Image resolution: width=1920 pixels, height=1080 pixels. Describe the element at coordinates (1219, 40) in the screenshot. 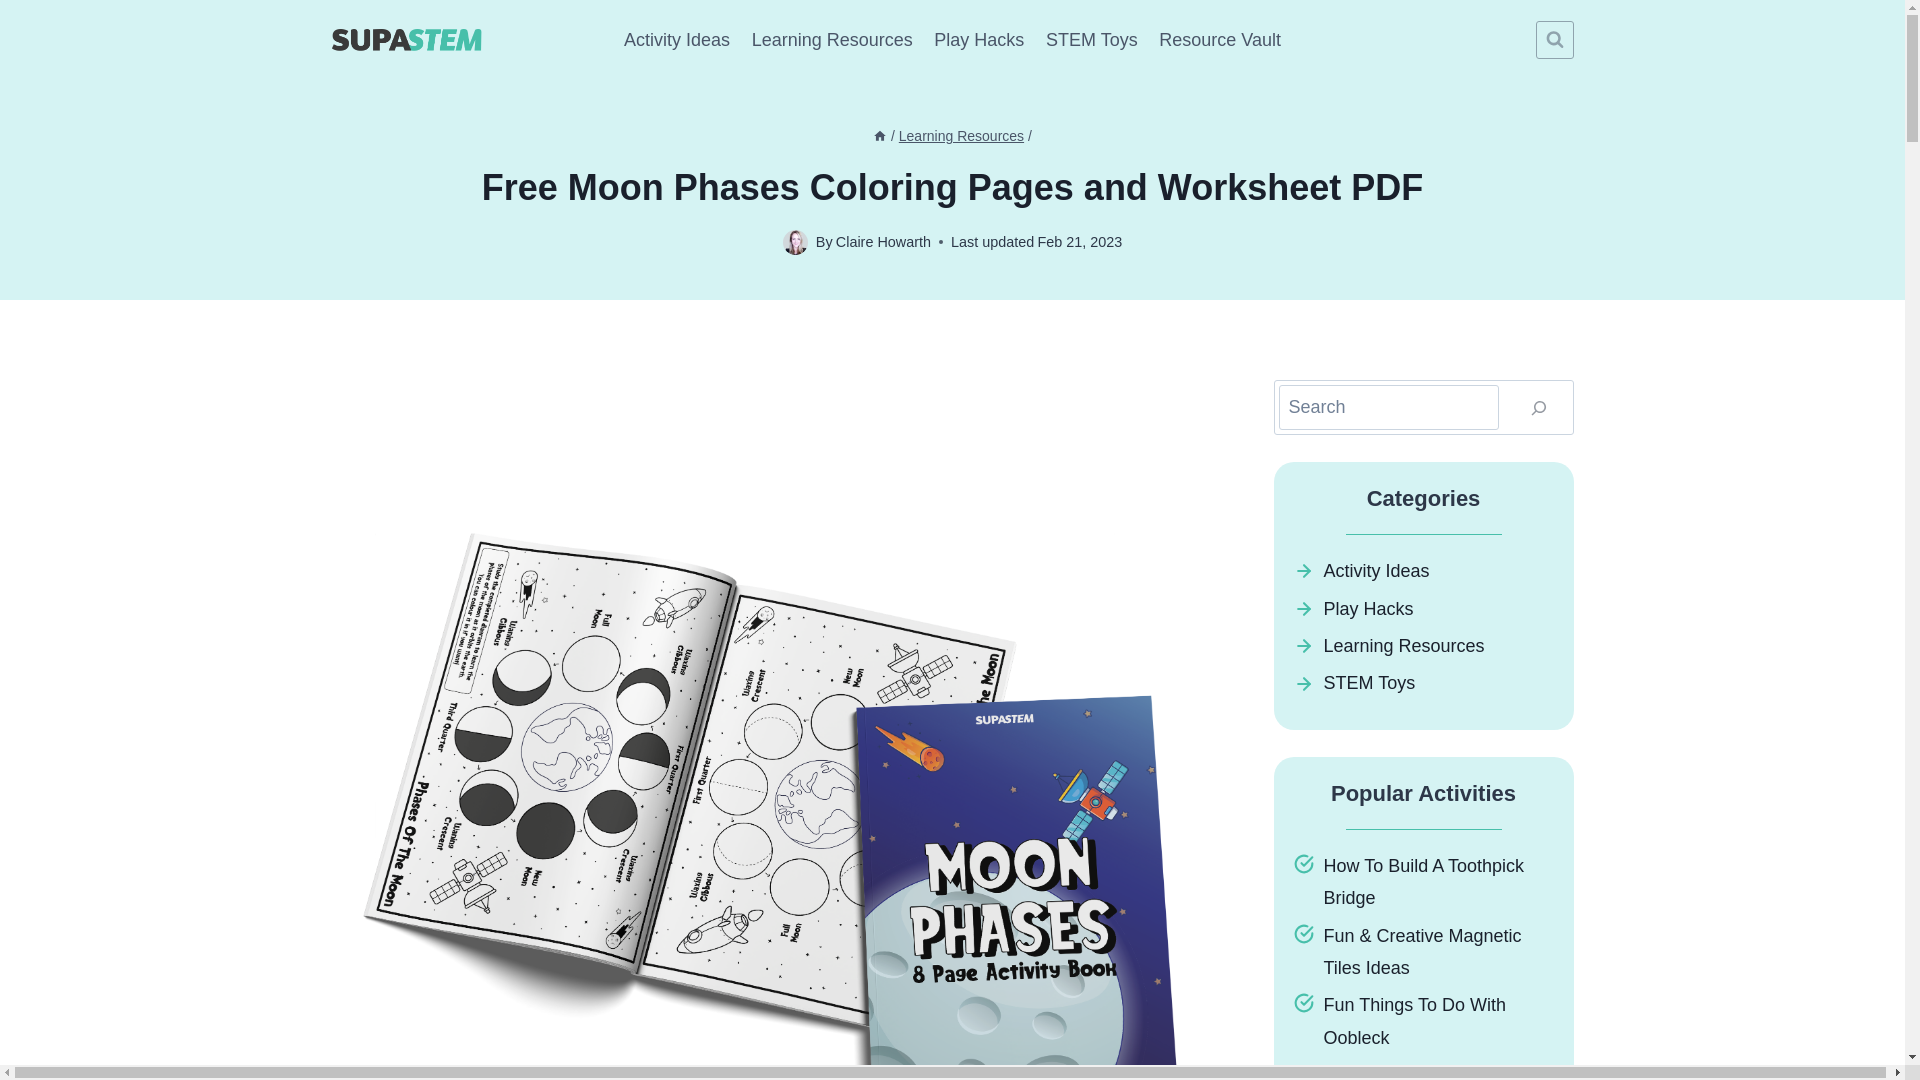

I see `Resource Vault` at that location.